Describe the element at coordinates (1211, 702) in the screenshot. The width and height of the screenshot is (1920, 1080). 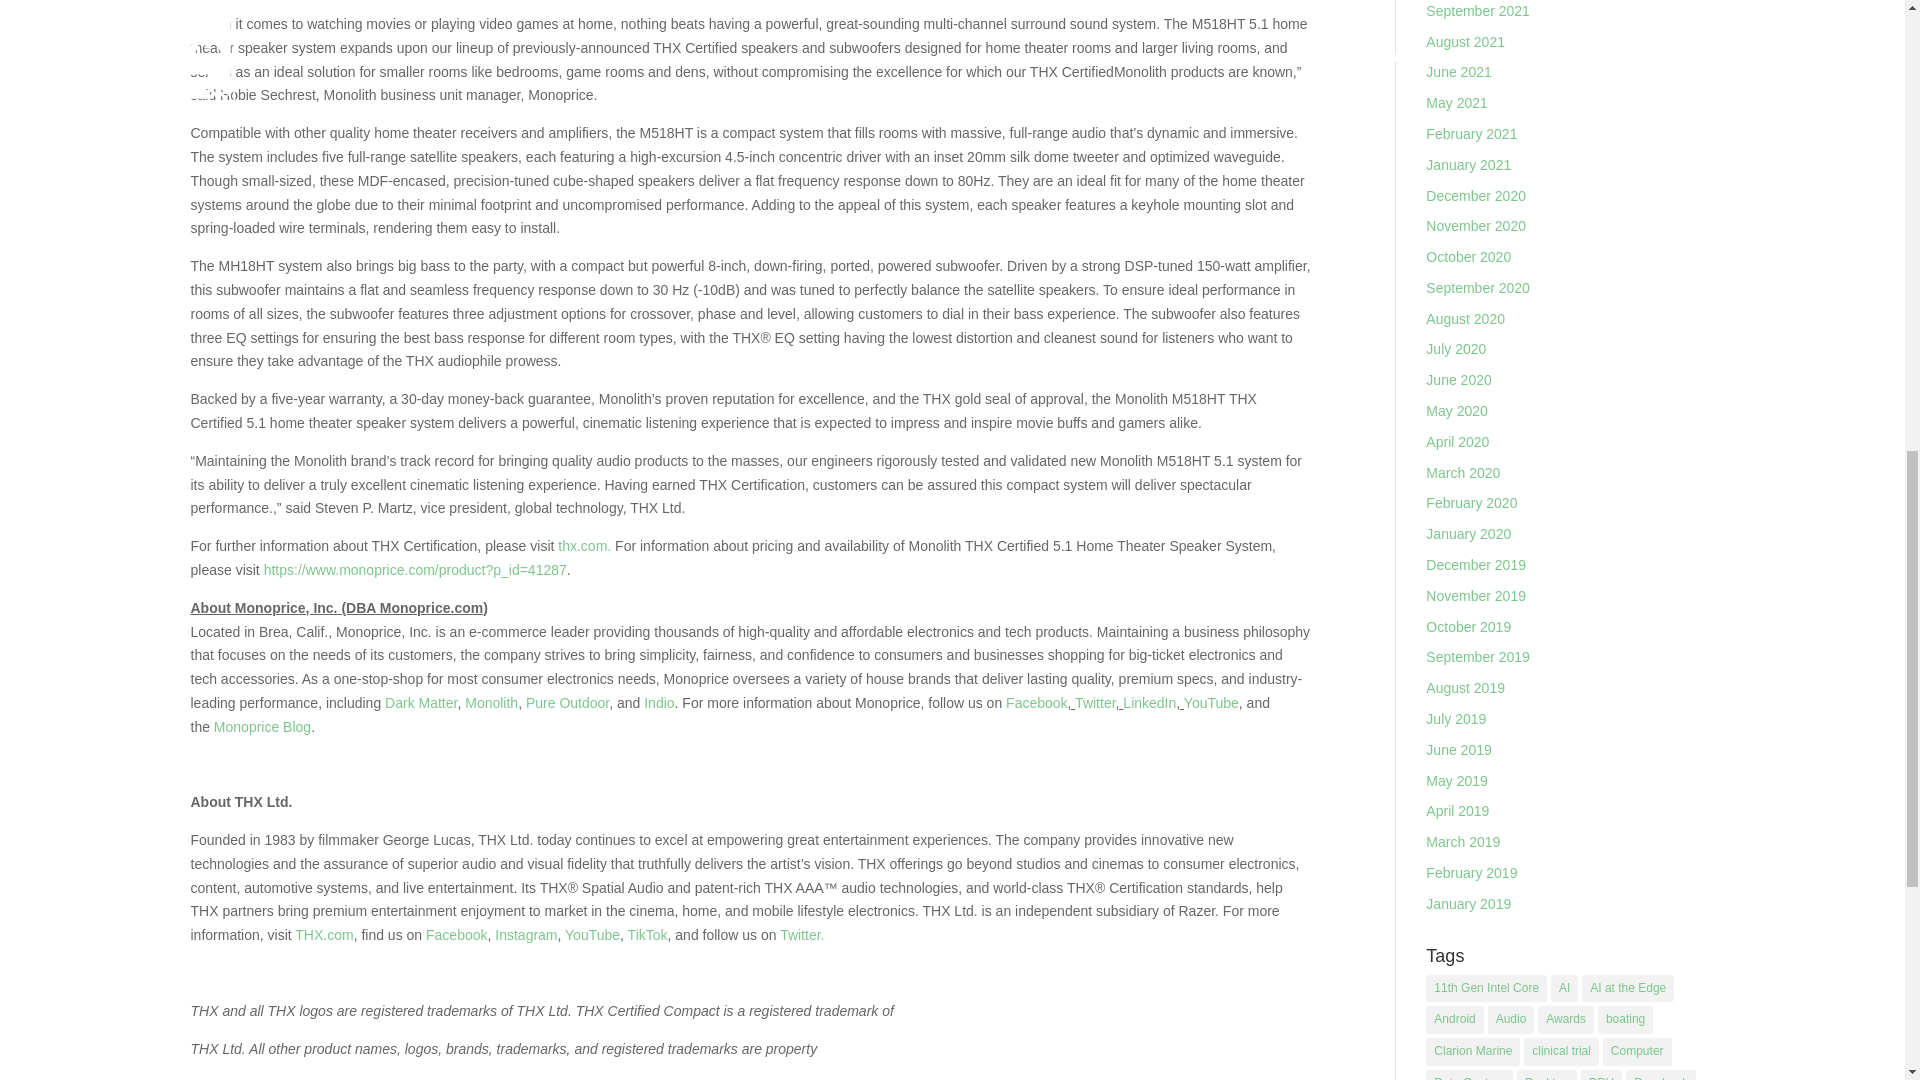
I see `YouTube` at that location.